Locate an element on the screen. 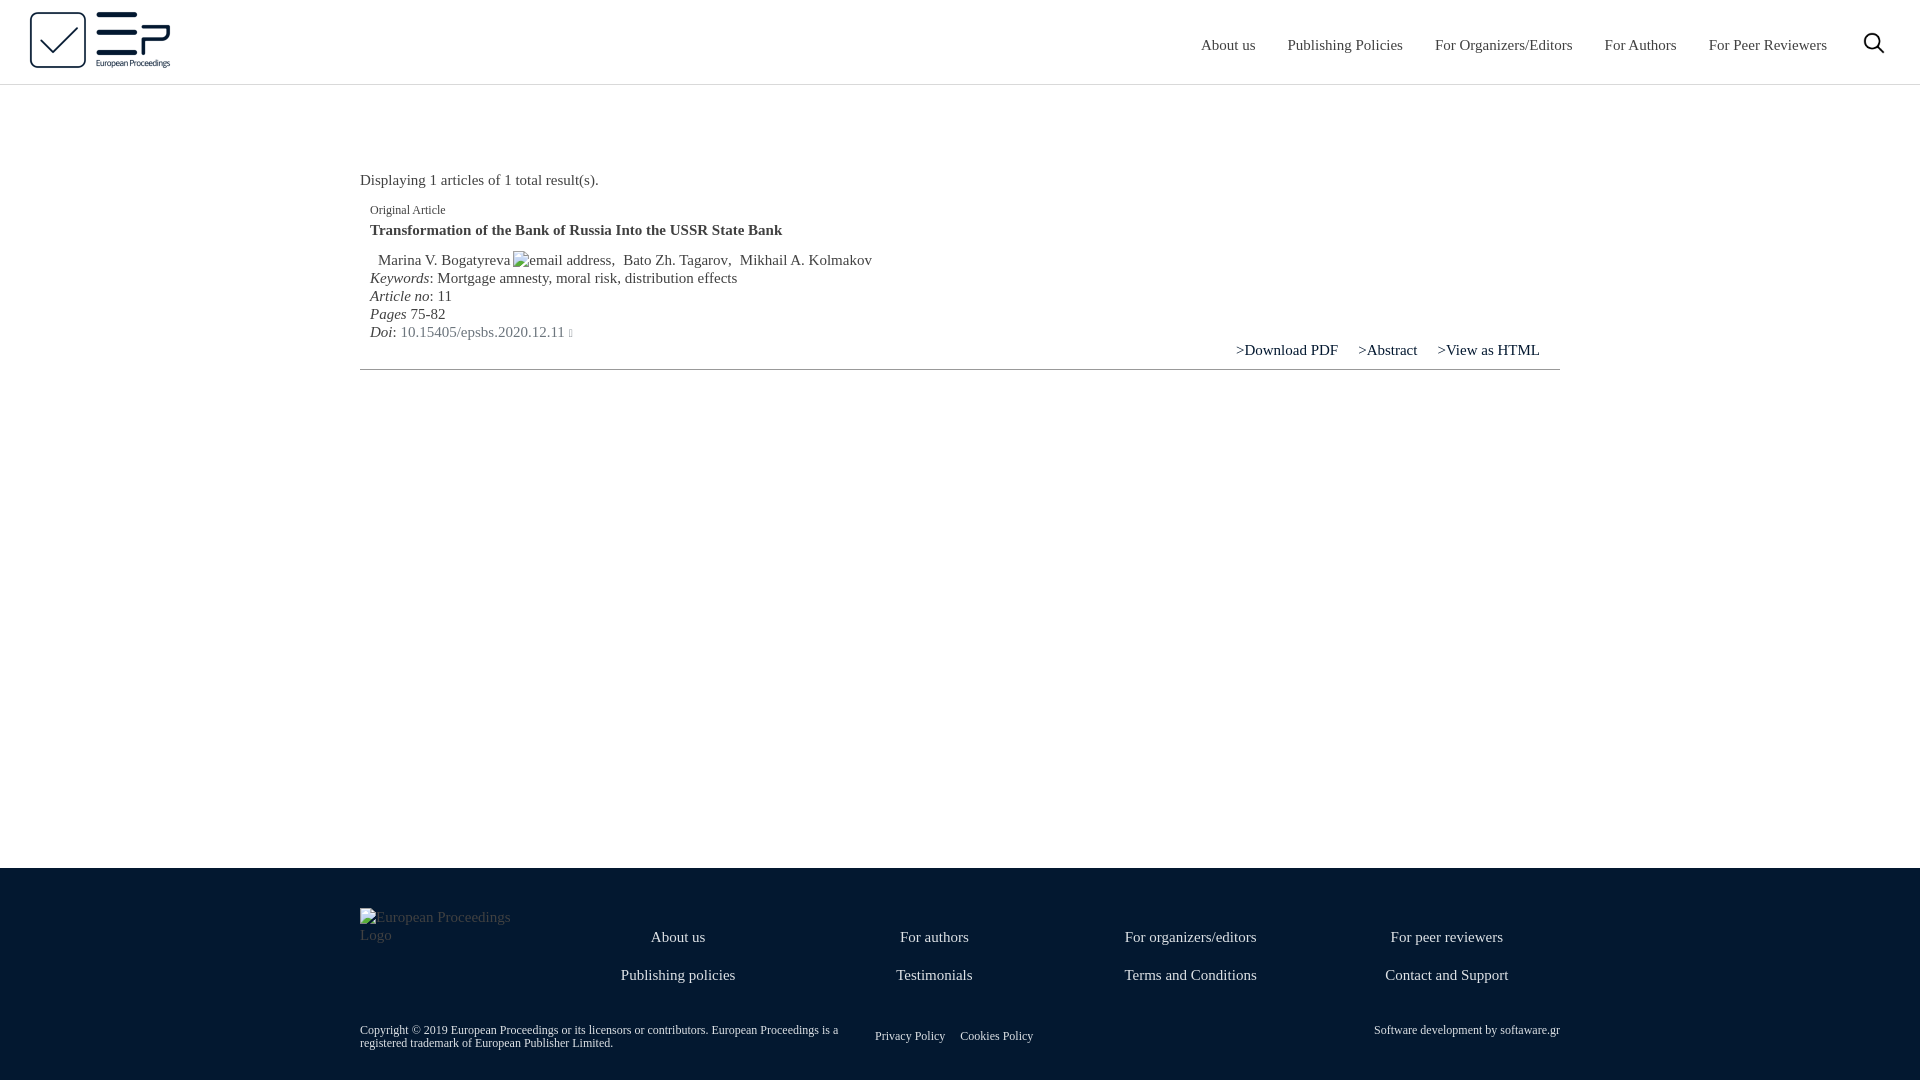  For Authors is located at coordinates (1640, 44).